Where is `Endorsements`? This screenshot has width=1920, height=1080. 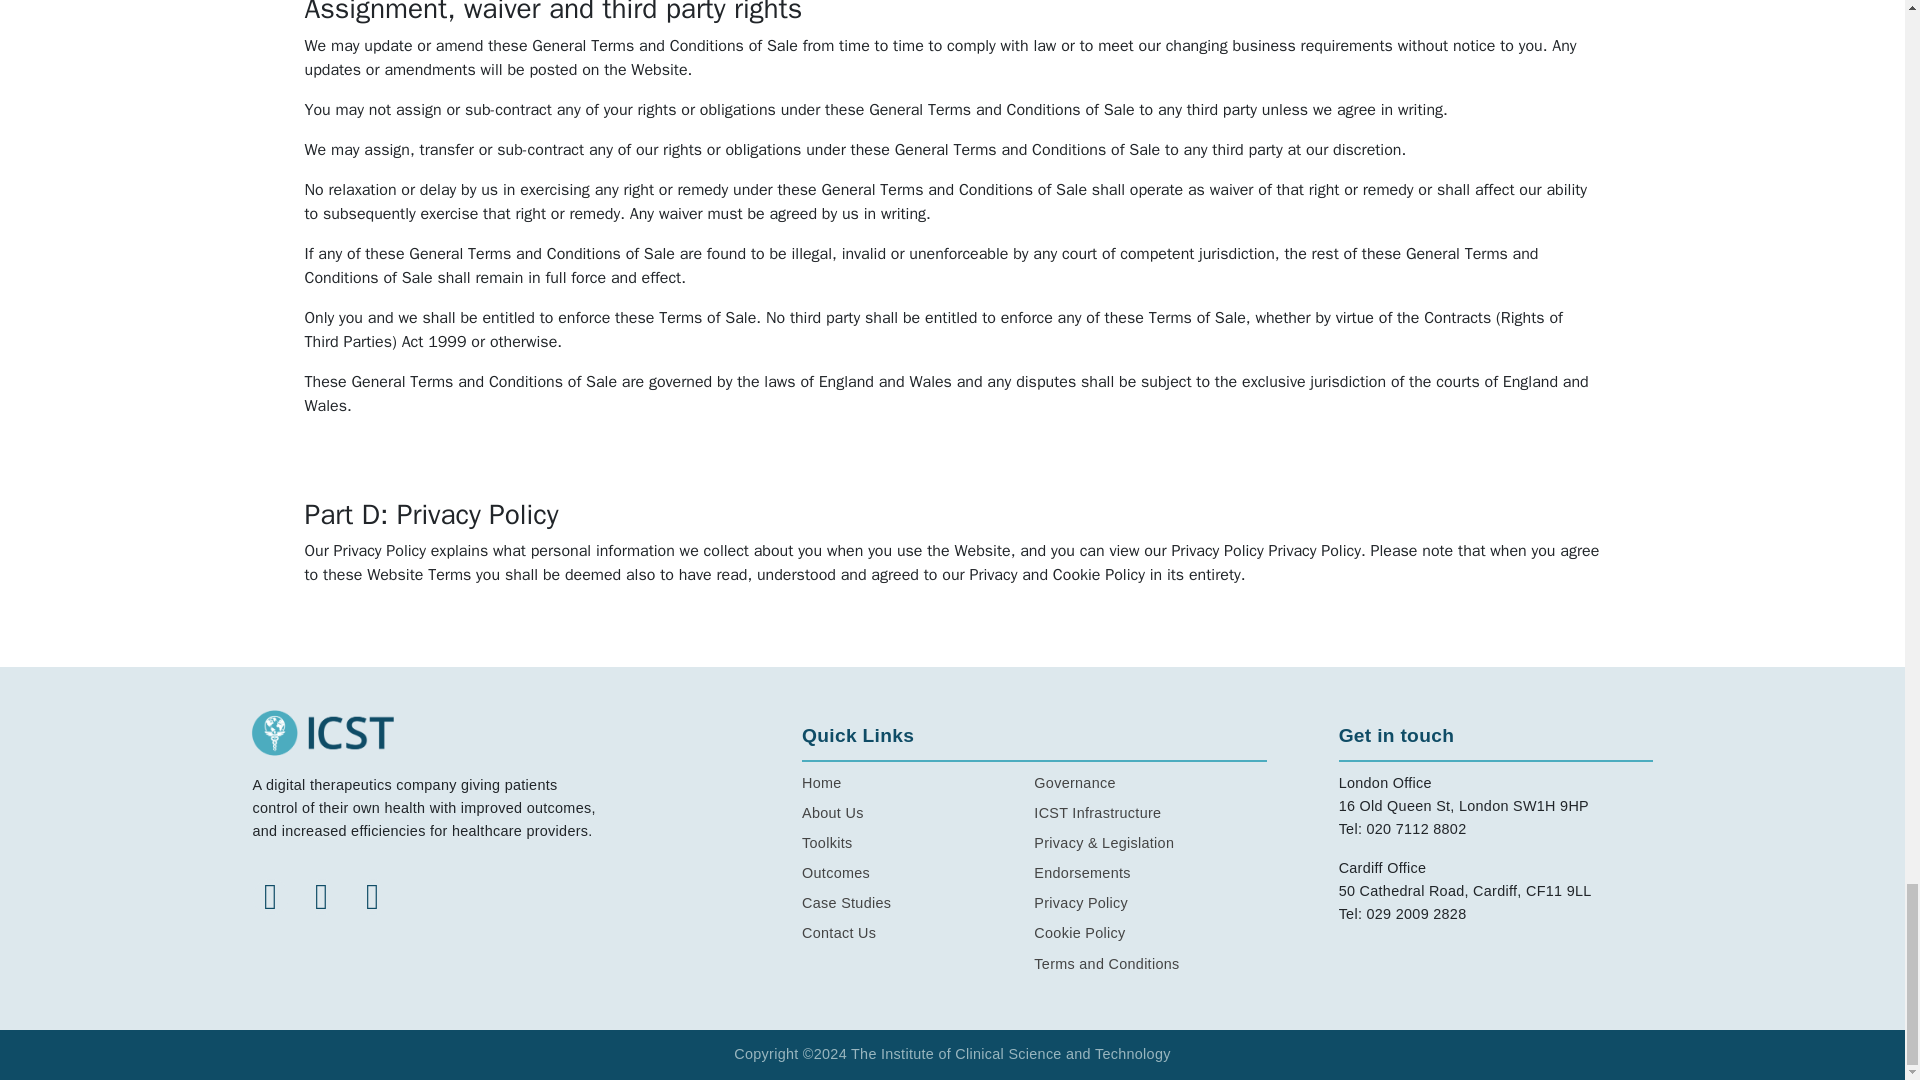 Endorsements is located at coordinates (1150, 872).